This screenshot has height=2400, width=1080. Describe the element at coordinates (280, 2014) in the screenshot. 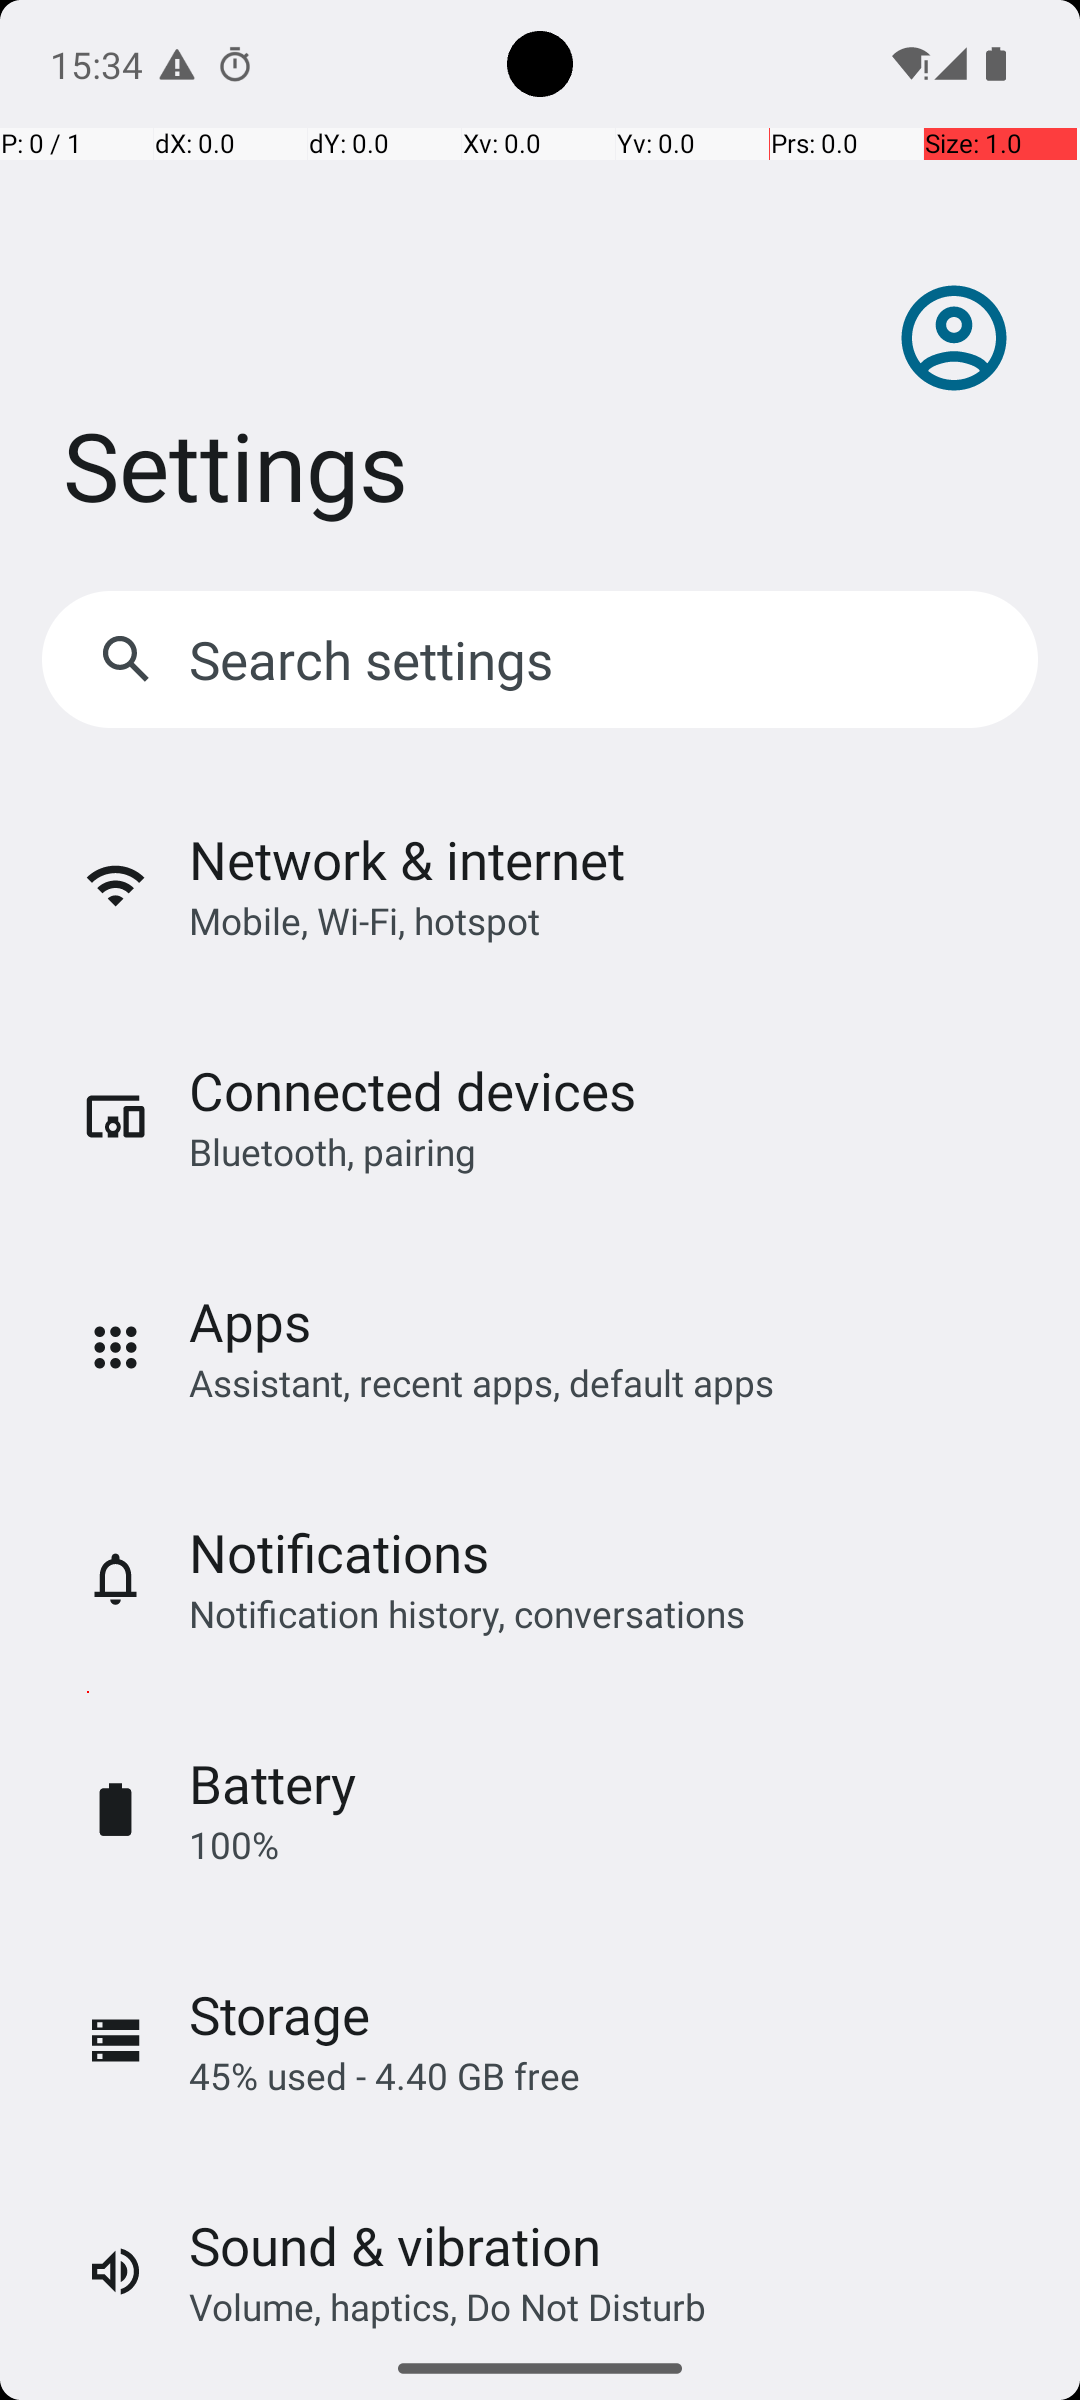

I see `Storage` at that location.